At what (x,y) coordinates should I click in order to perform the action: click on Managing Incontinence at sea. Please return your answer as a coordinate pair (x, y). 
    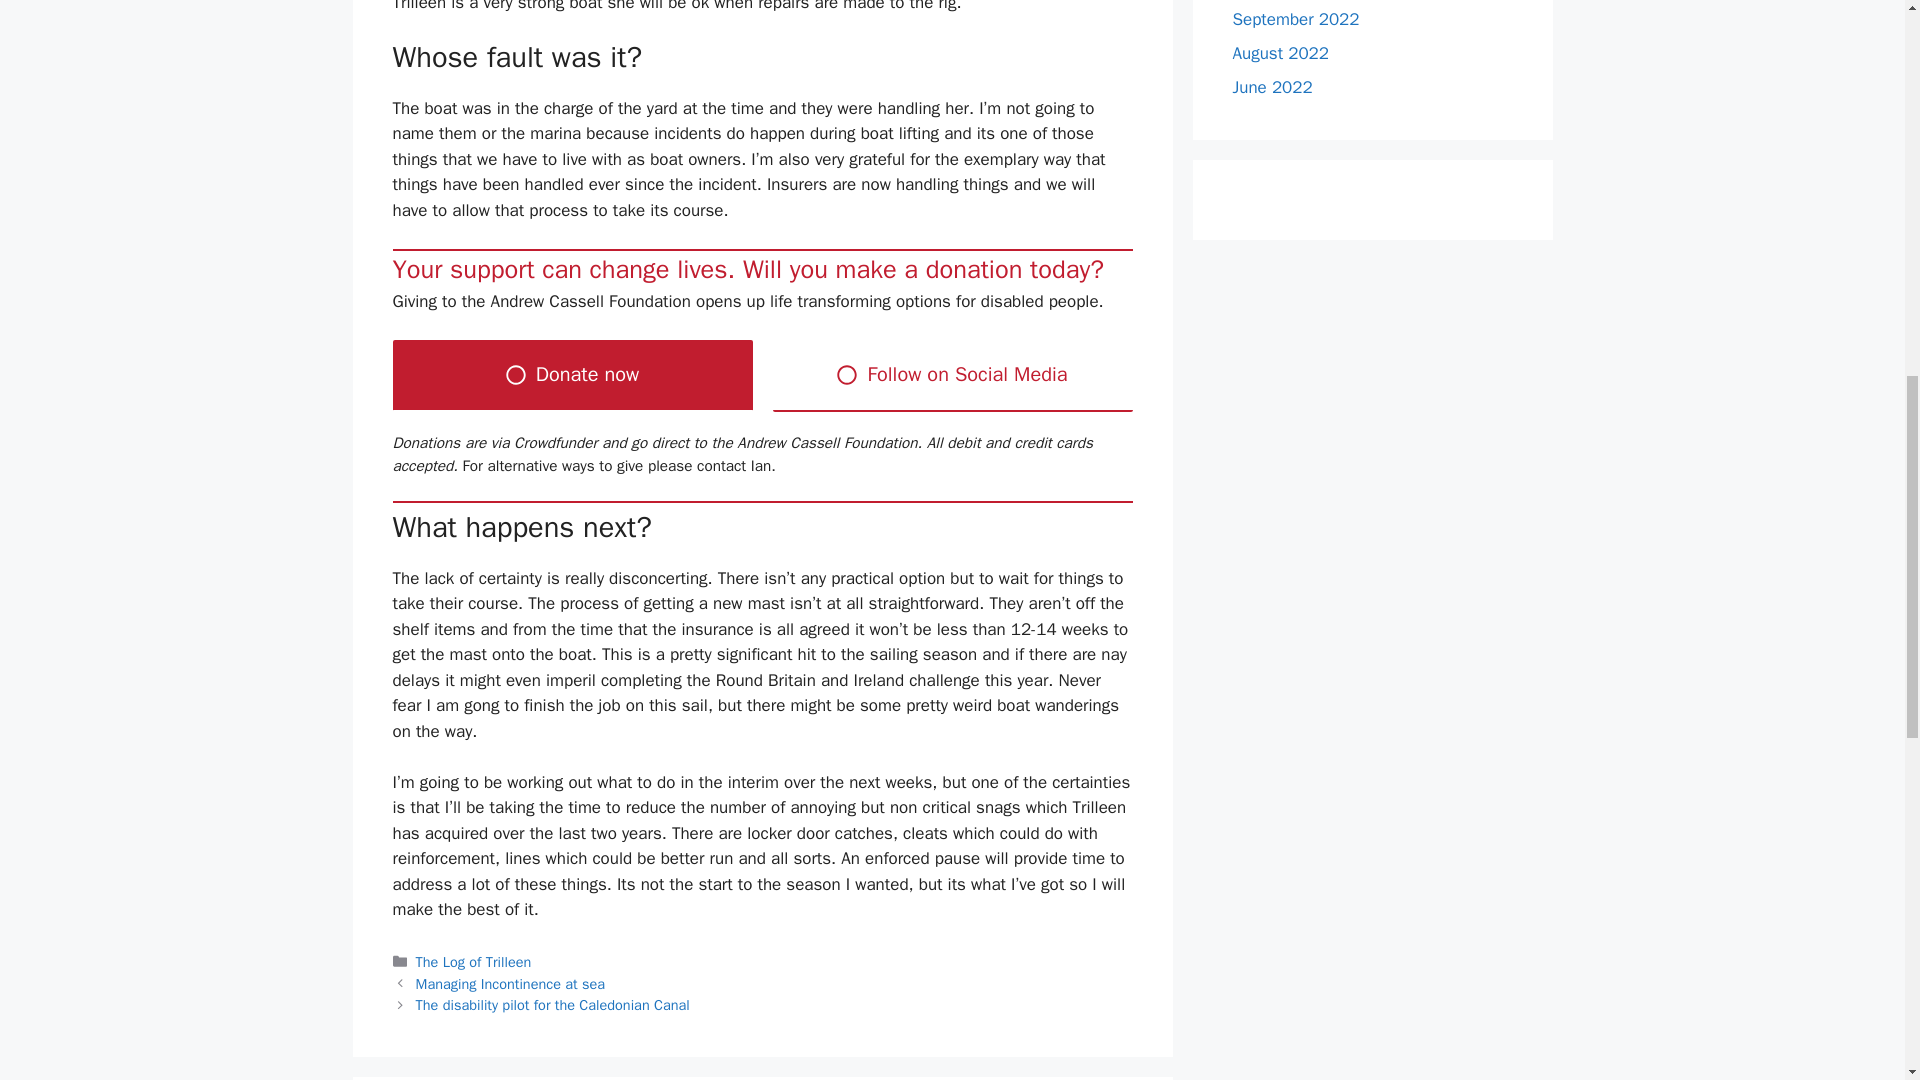
    Looking at the image, I should click on (510, 984).